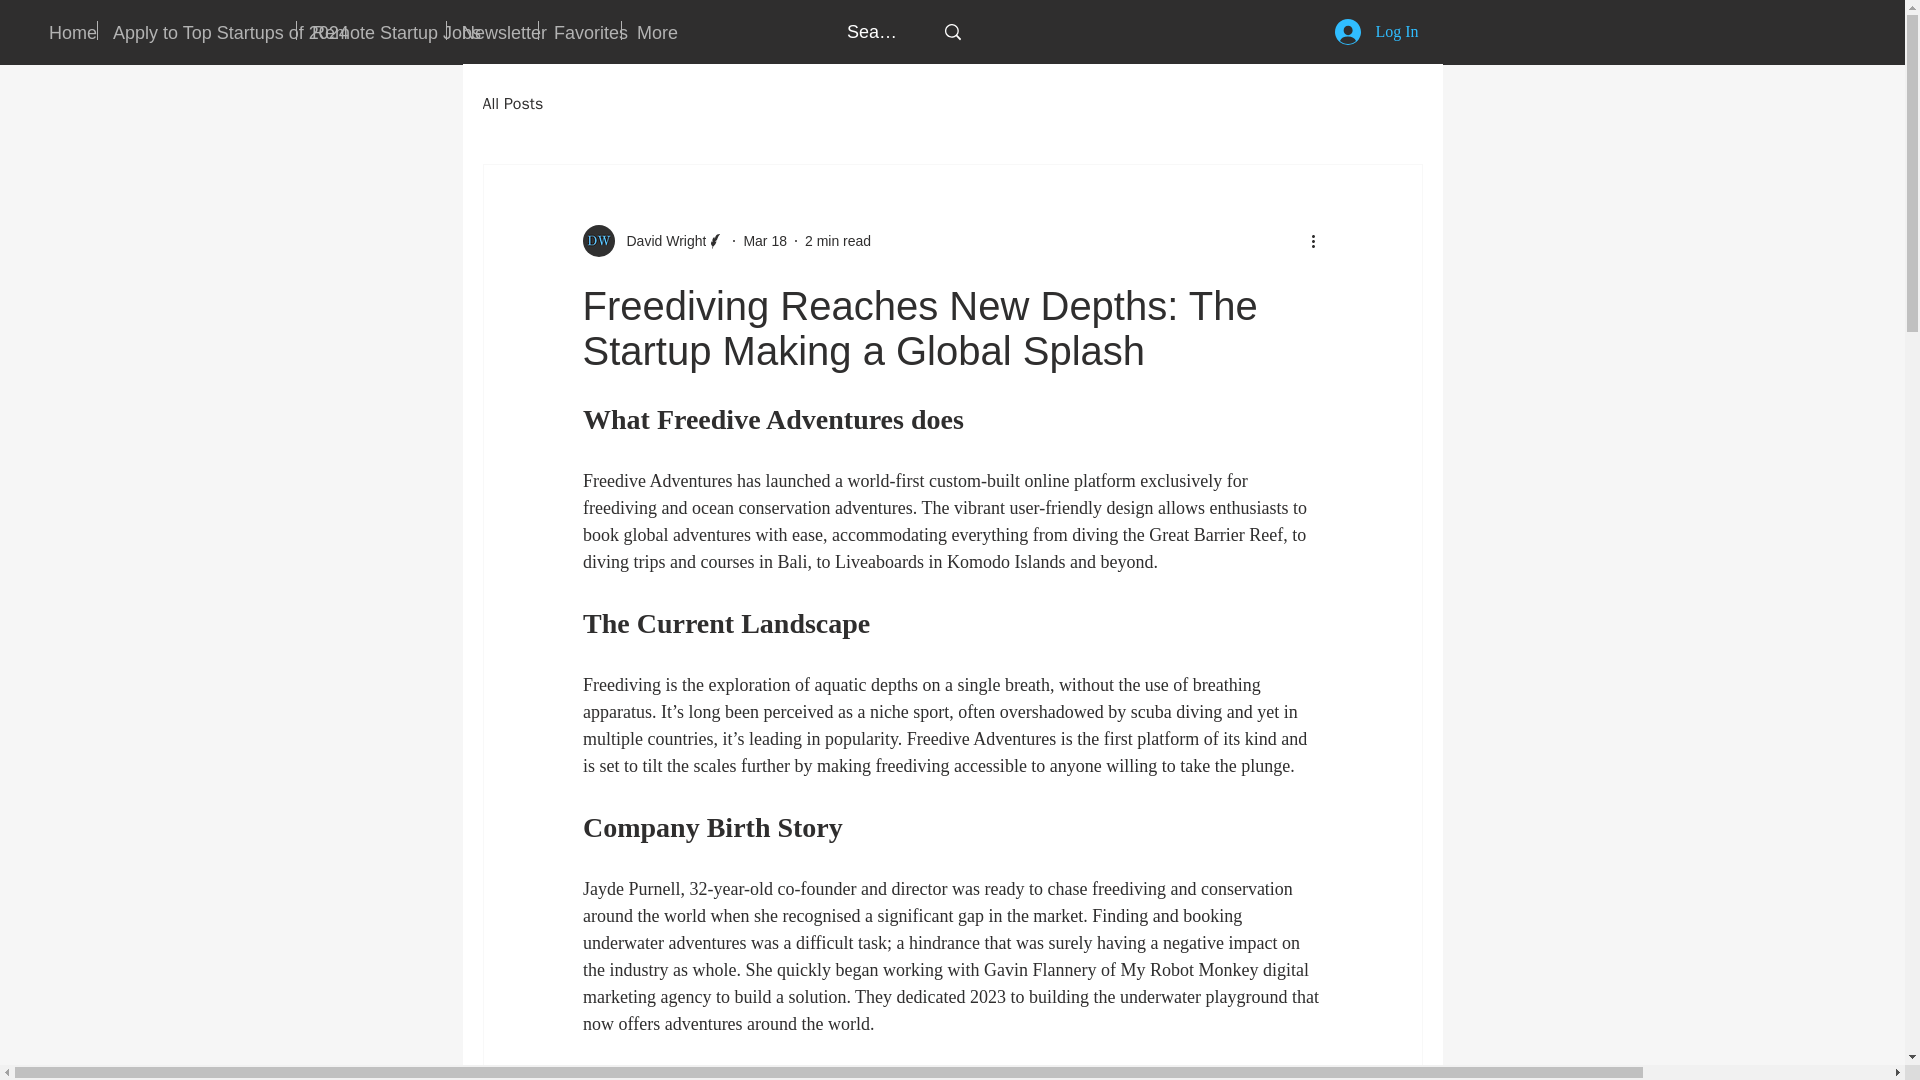 The image size is (1920, 1080). I want to click on Newsletter, so click(492, 30).